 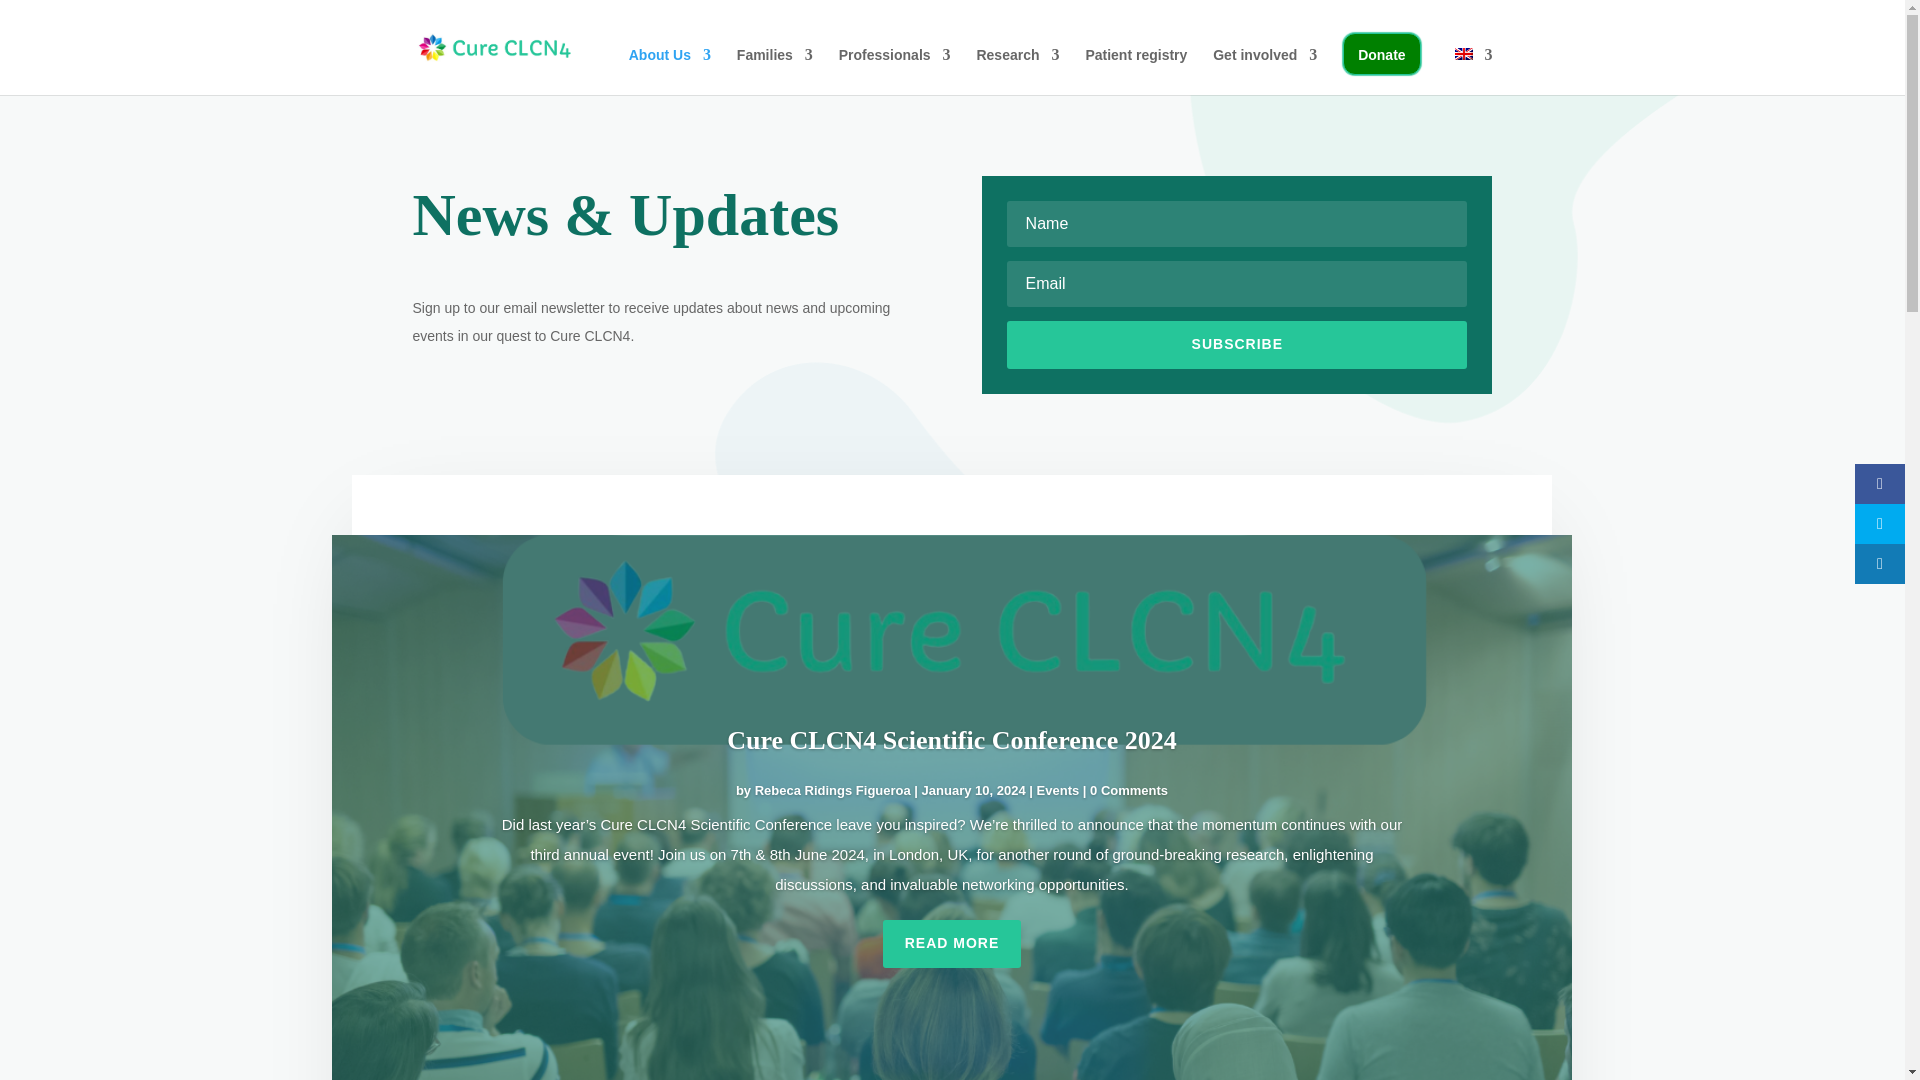 What do you see at coordinates (894, 71) in the screenshot?
I see `Professionals` at bounding box center [894, 71].